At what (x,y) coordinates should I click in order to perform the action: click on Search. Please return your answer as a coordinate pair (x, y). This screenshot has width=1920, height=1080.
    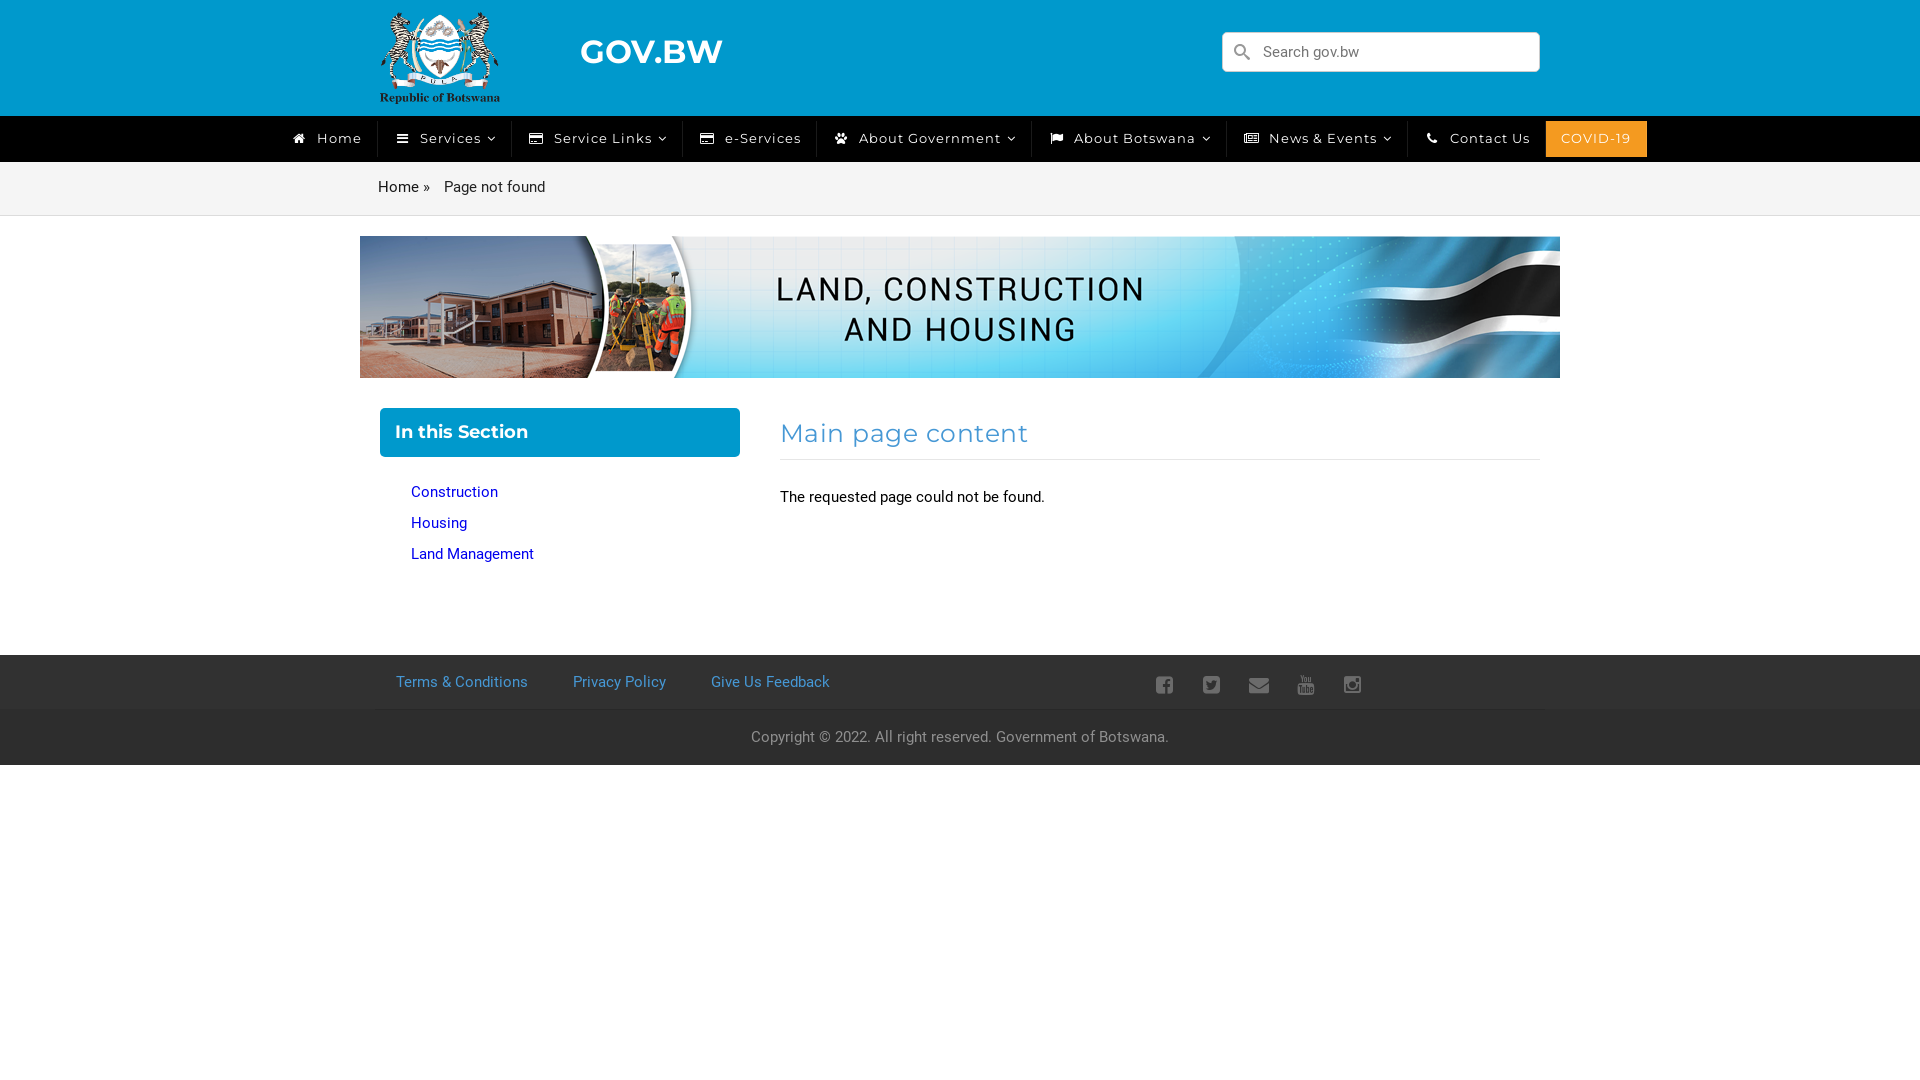
    Looking at the image, I should click on (1578, 50).